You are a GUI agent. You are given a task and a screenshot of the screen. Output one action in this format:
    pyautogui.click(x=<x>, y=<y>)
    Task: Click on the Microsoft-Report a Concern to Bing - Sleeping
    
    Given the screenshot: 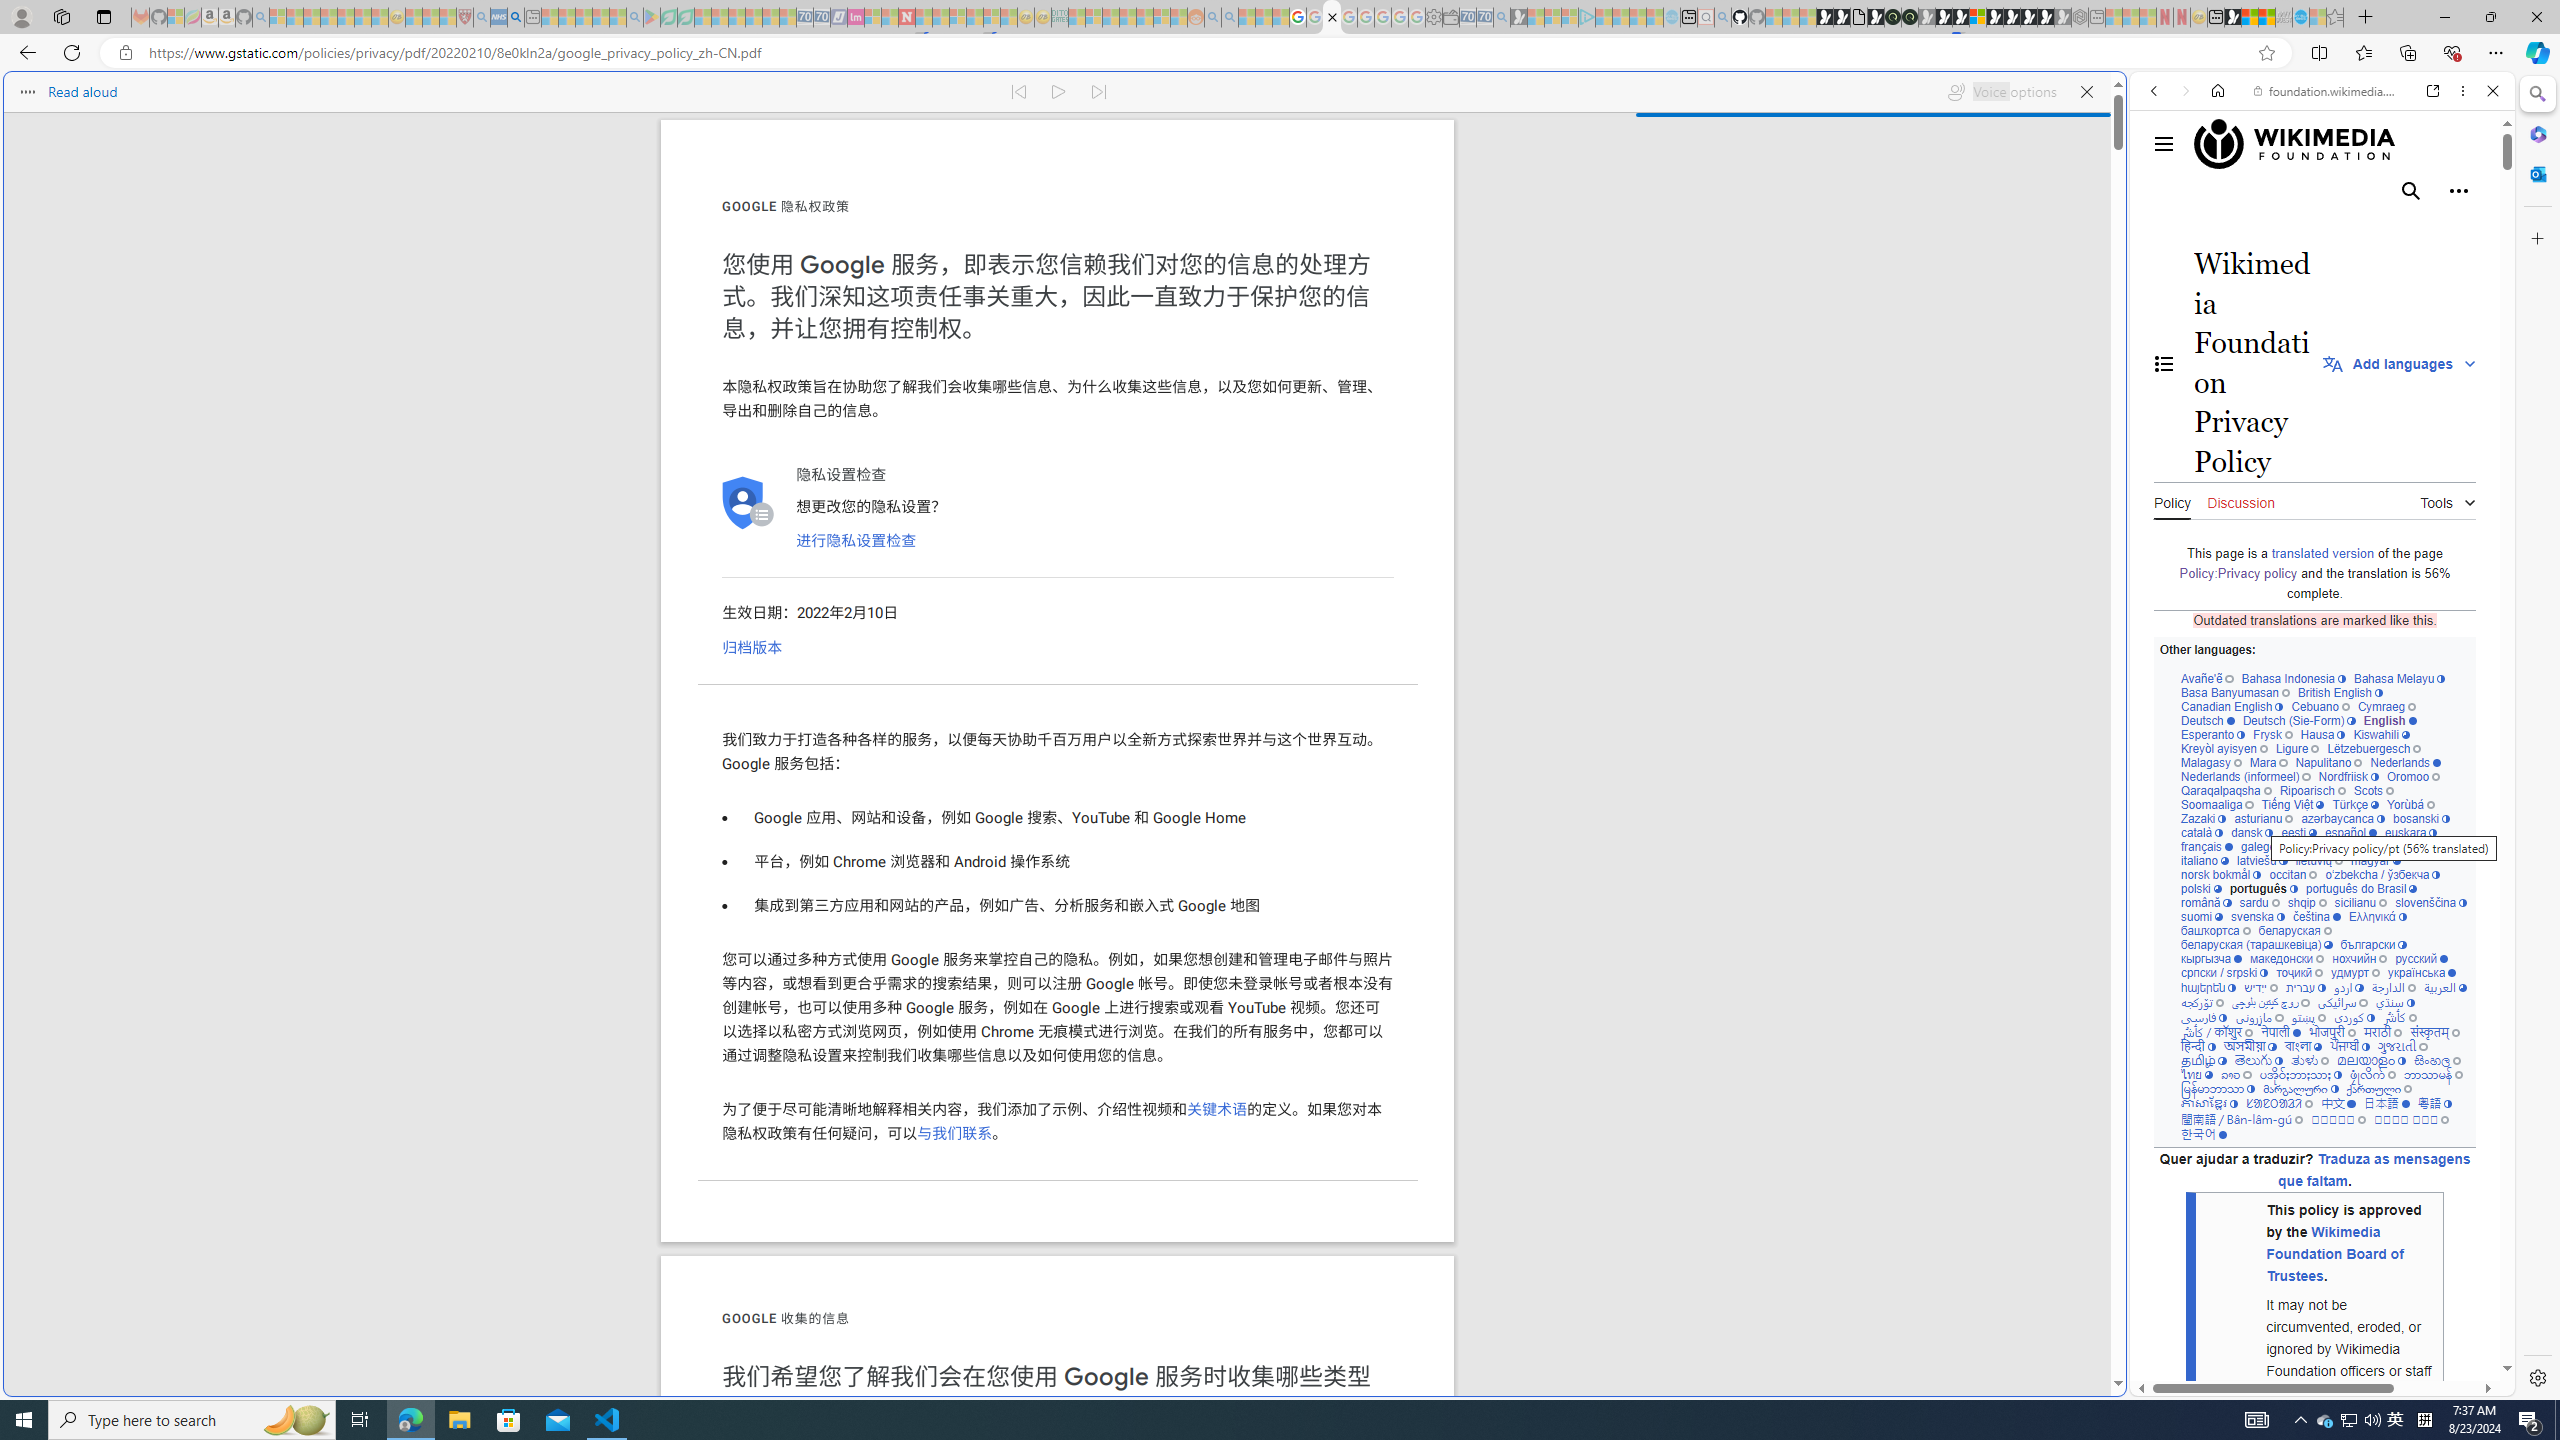 What is the action you would take?
    pyautogui.click(x=175, y=17)
    